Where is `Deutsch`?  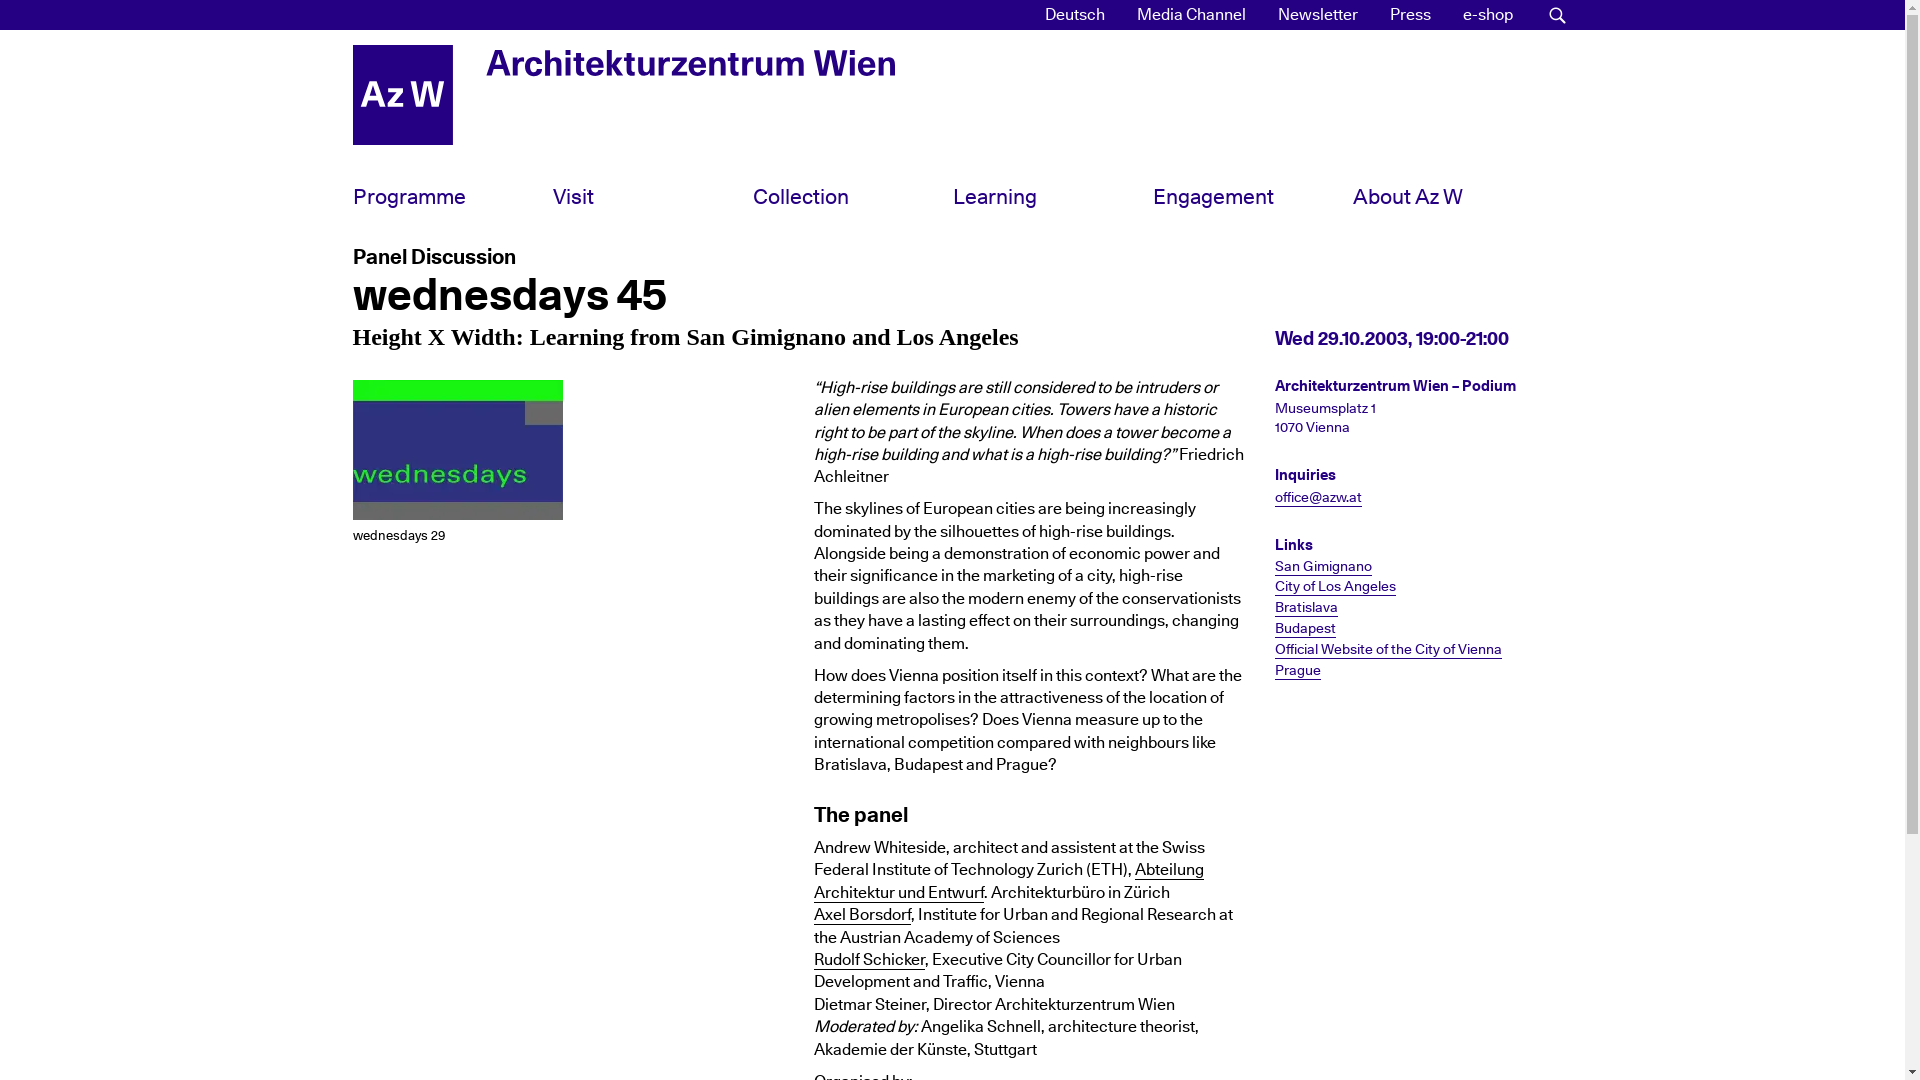
Deutsch is located at coordinates (1074, 15).